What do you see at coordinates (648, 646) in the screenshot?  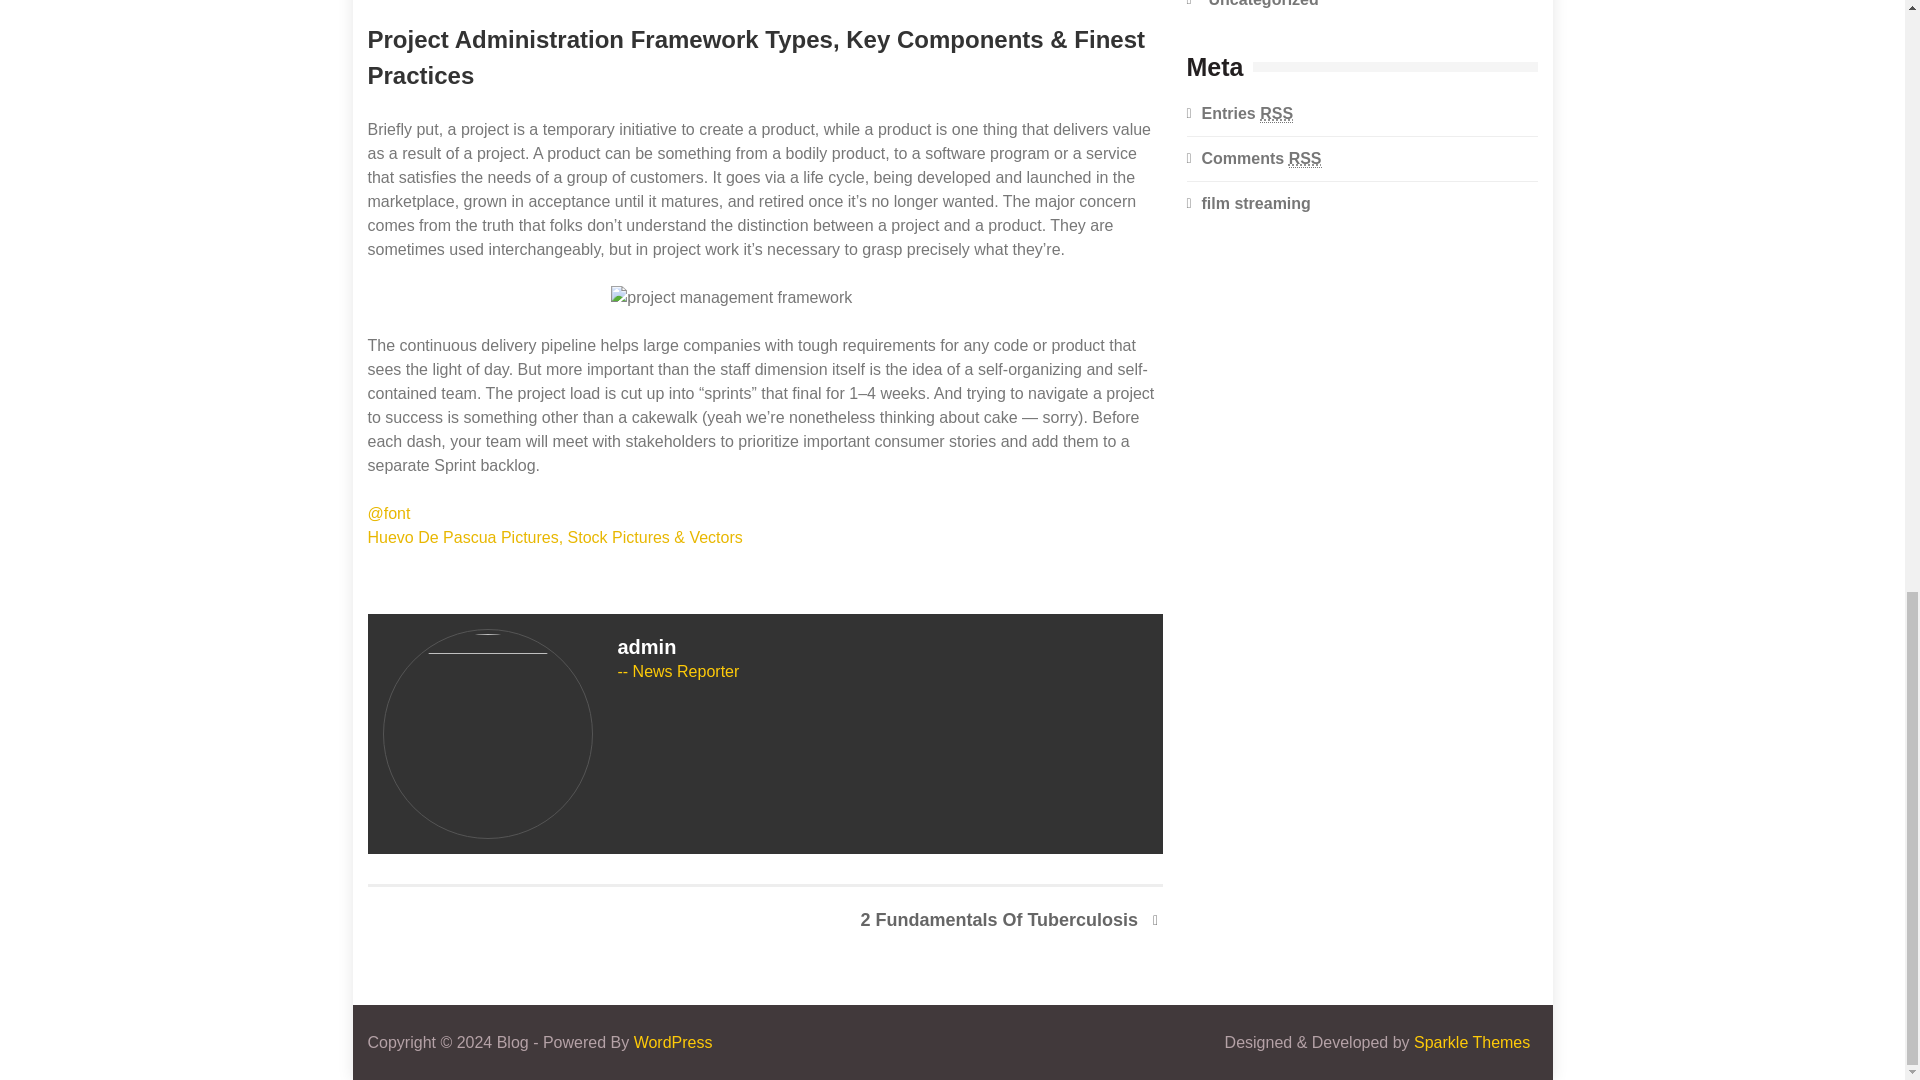 I see `Posts by admin` at bounding box center [648, 646].